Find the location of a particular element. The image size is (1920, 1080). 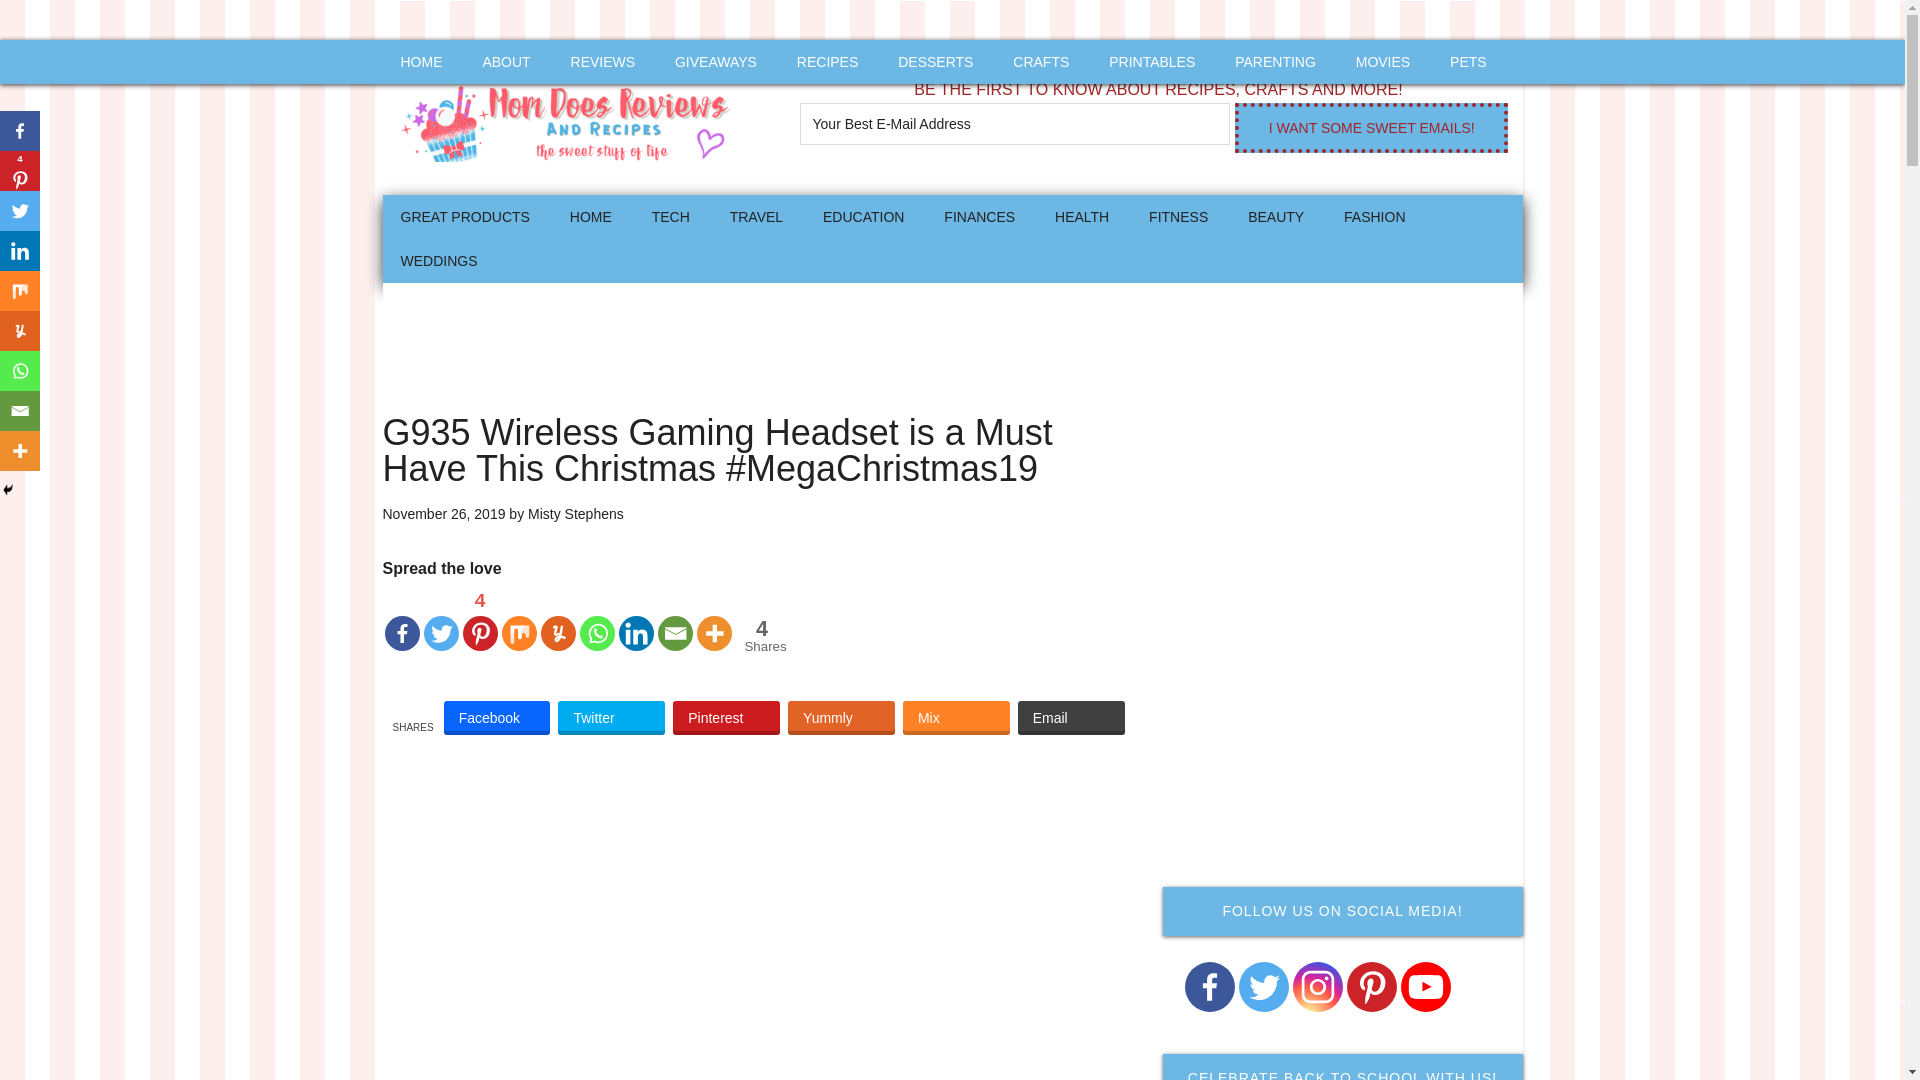

EDUCATION is located at coordinates (862, 216).